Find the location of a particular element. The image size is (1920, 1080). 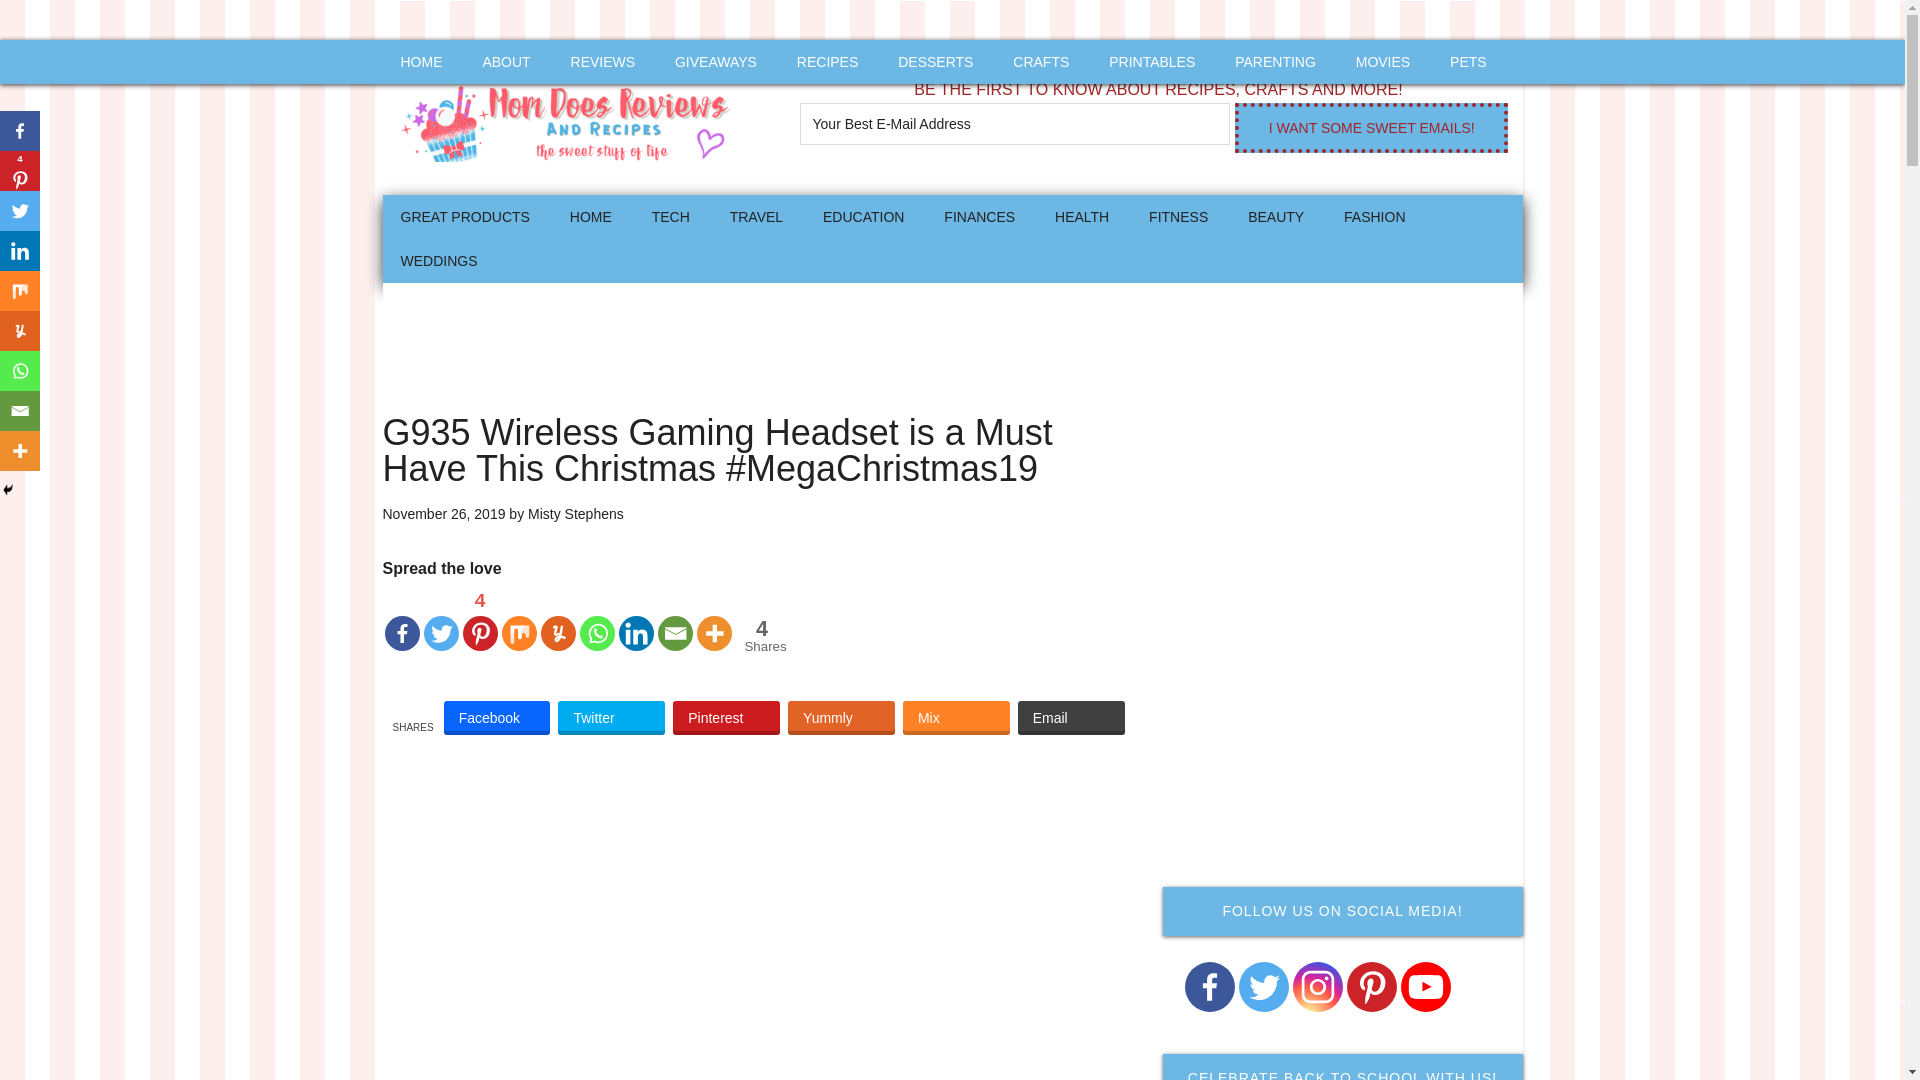

EDUCATION is located at coordinates (862, 216).